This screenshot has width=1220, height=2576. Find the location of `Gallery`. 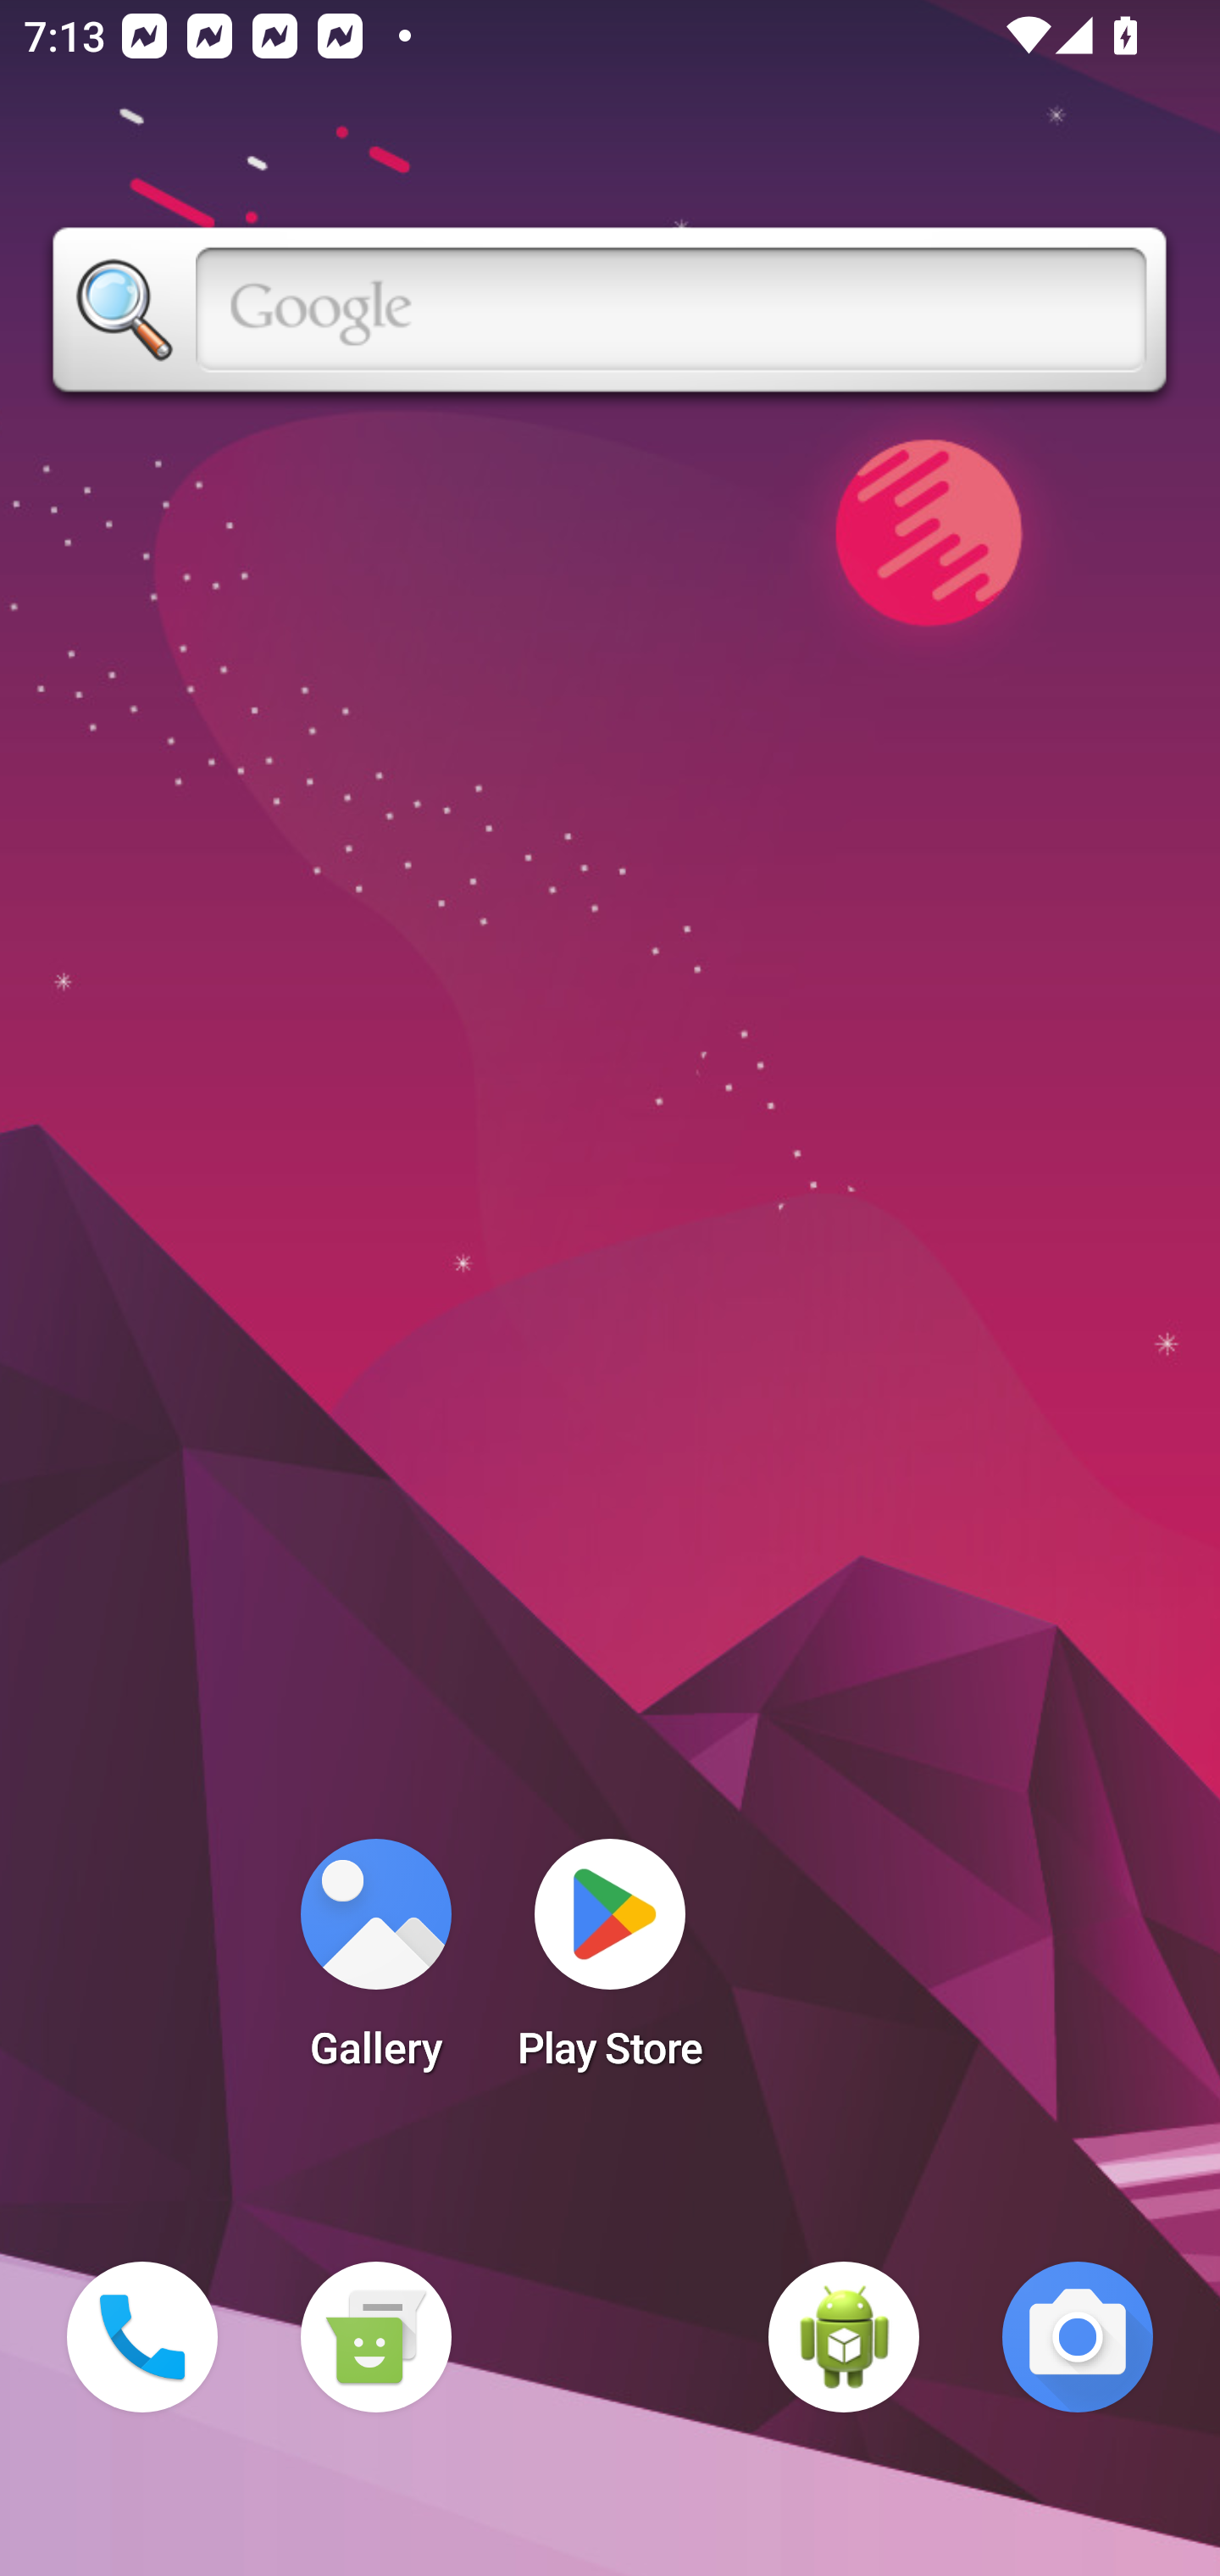

Gallery is located at coordinates (375, 1964).